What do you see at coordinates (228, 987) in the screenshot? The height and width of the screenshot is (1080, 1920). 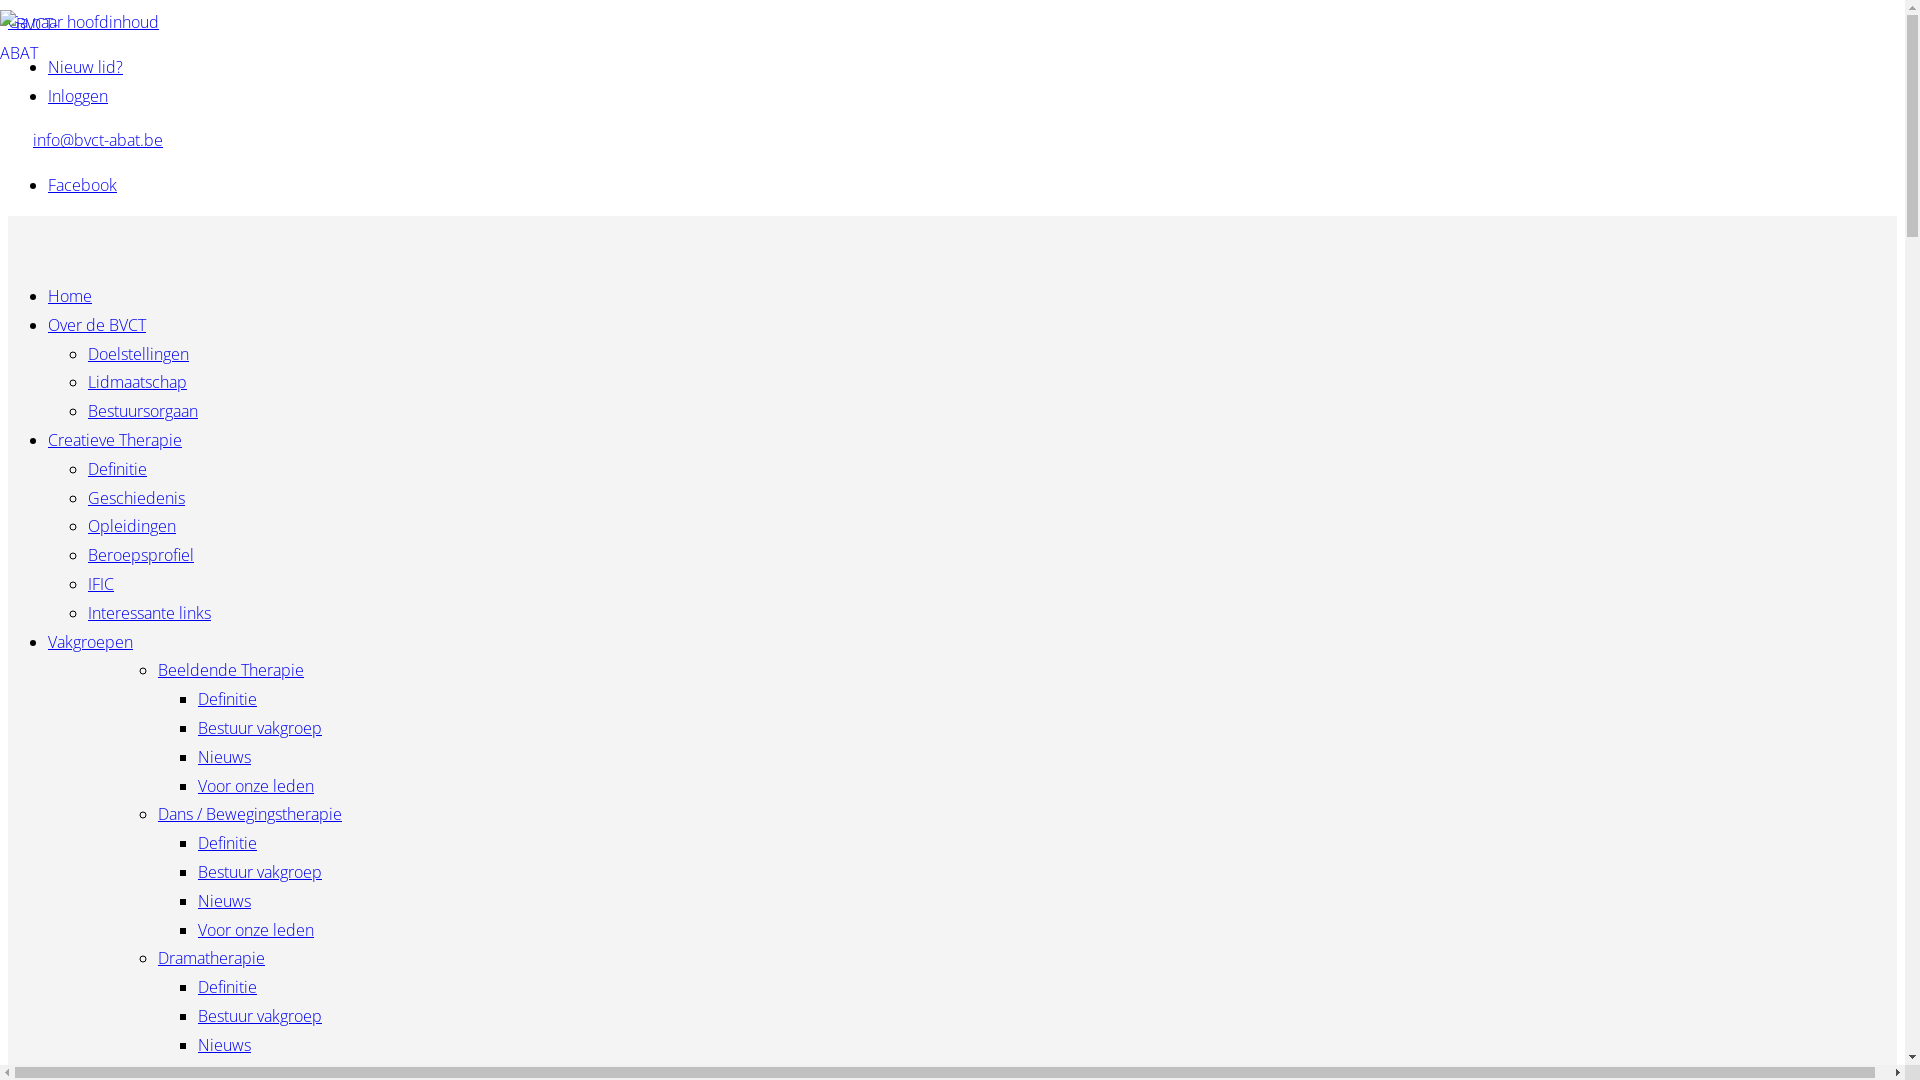 I see `Definitie` at bounding box center [228, 987].